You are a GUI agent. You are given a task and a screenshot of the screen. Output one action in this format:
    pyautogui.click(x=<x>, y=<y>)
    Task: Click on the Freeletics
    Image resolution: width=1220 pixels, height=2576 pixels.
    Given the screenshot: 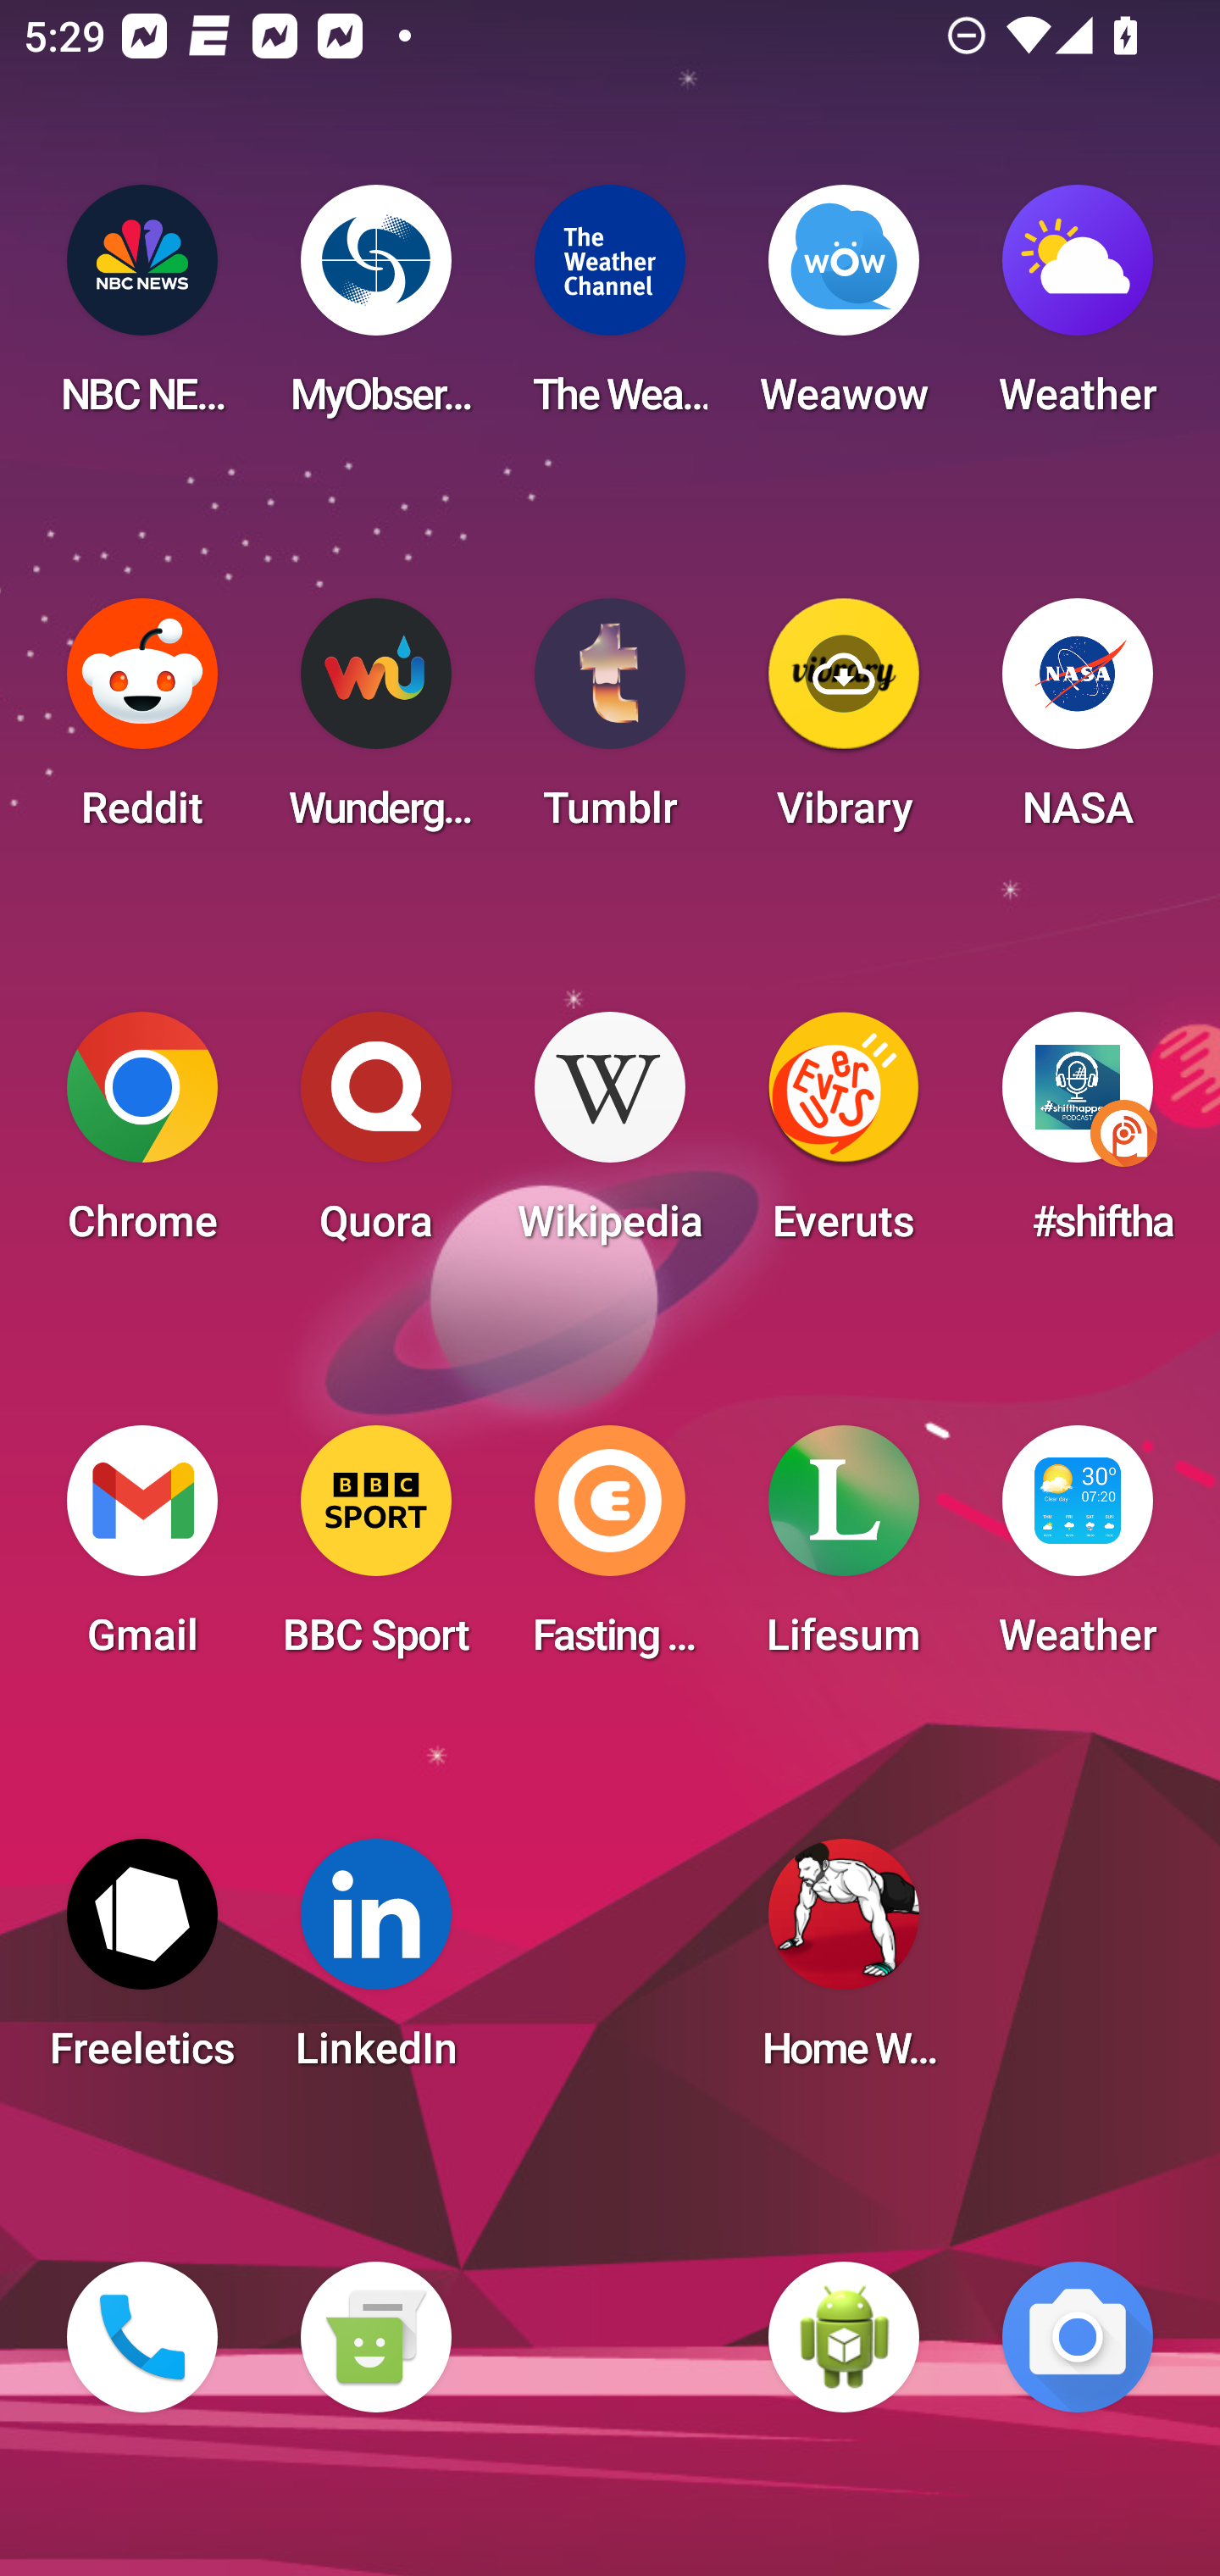 What is the action you would take?
    pyautogui.click(x=142, y=1964)
    